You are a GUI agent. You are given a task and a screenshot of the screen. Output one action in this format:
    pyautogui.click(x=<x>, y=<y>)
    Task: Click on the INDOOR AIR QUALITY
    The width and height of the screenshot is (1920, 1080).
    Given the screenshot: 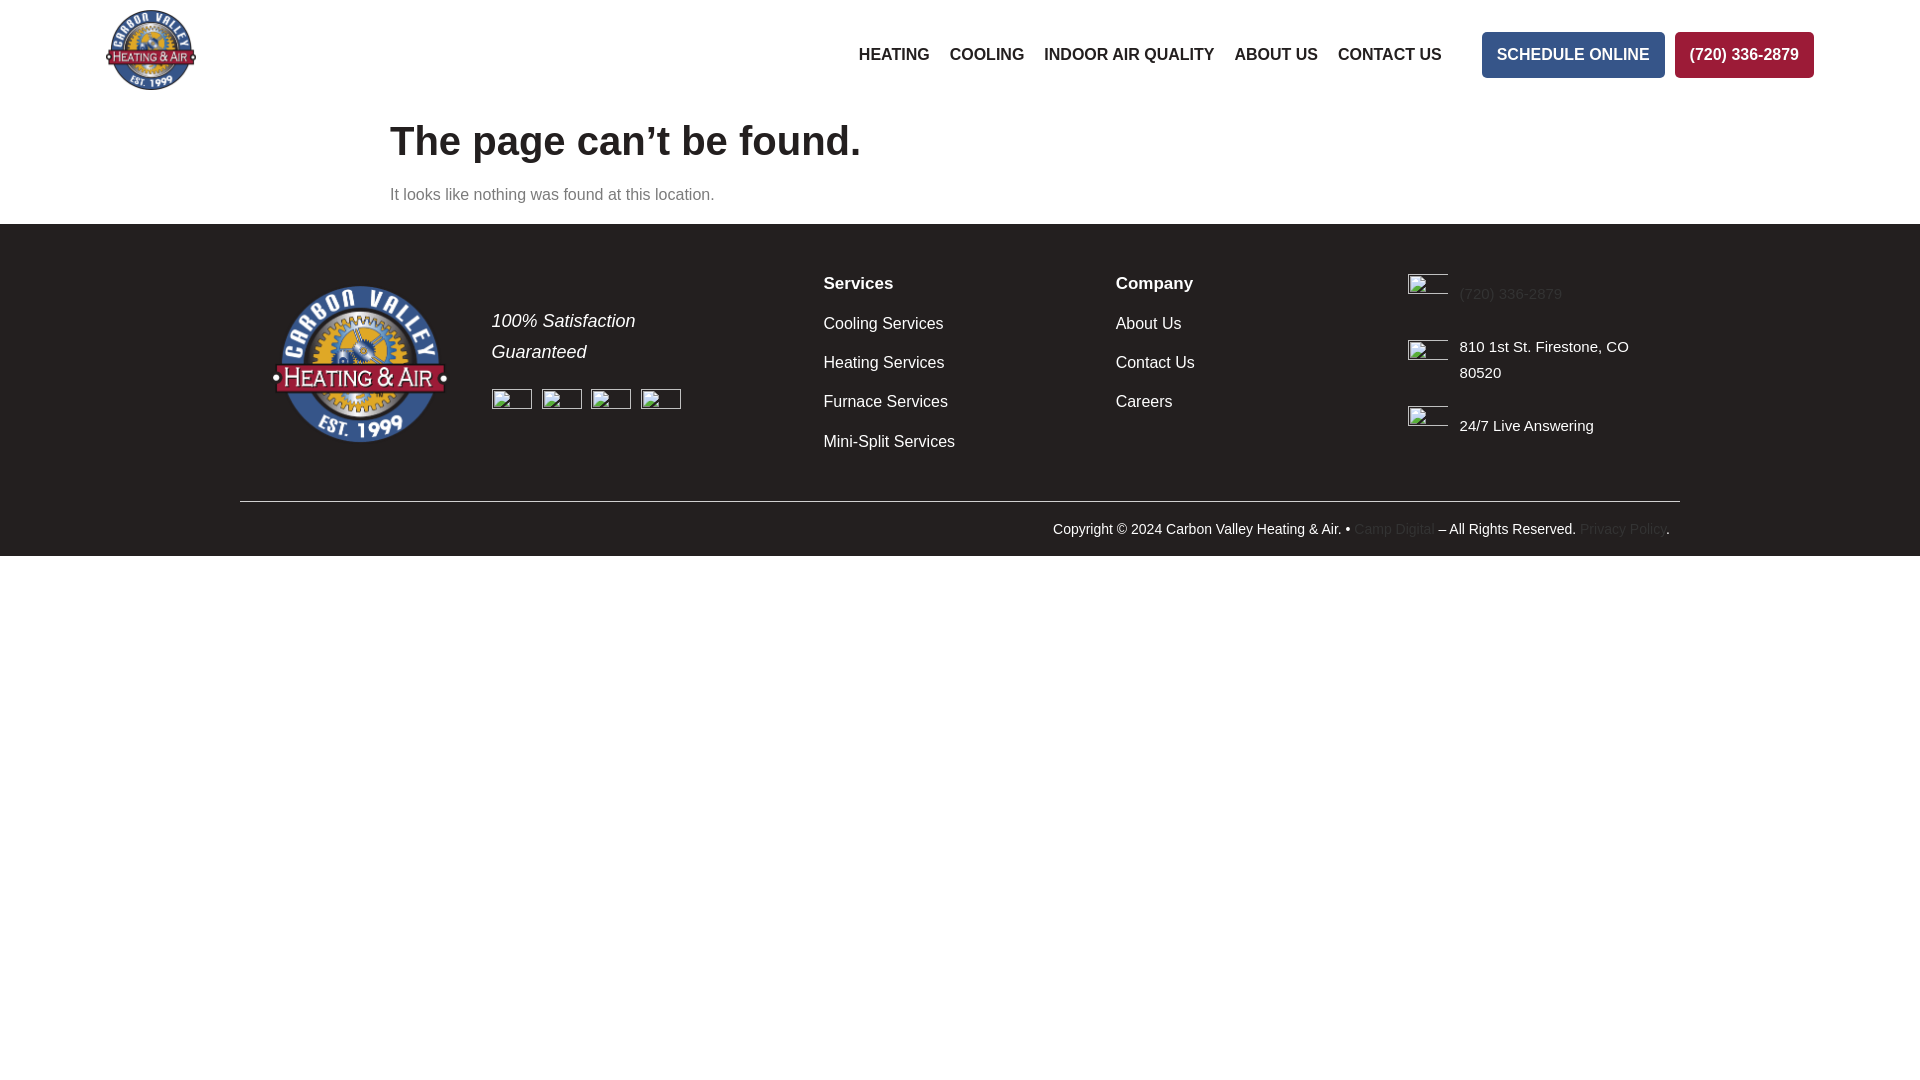 What is the action you would take?
    pyautogui.click(x=1129, y=54)
    